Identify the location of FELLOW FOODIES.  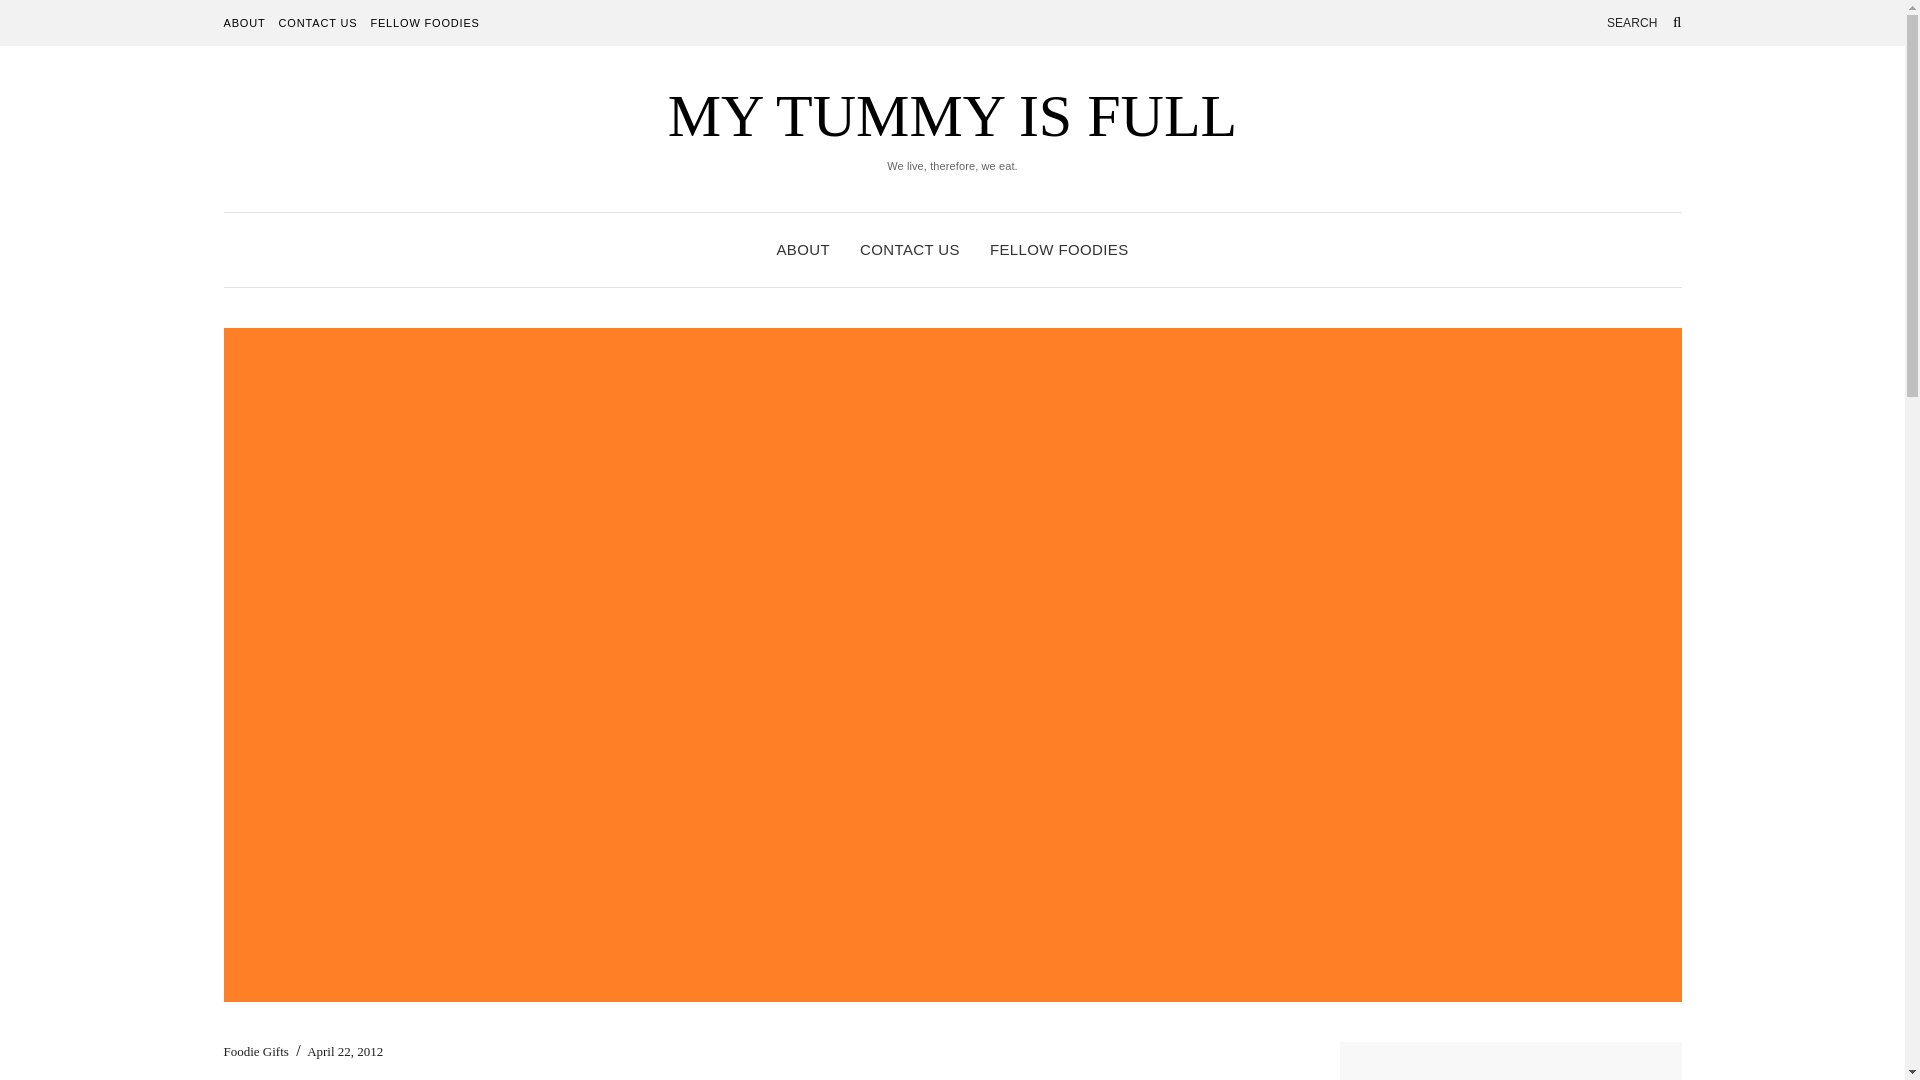
(1059, 250).